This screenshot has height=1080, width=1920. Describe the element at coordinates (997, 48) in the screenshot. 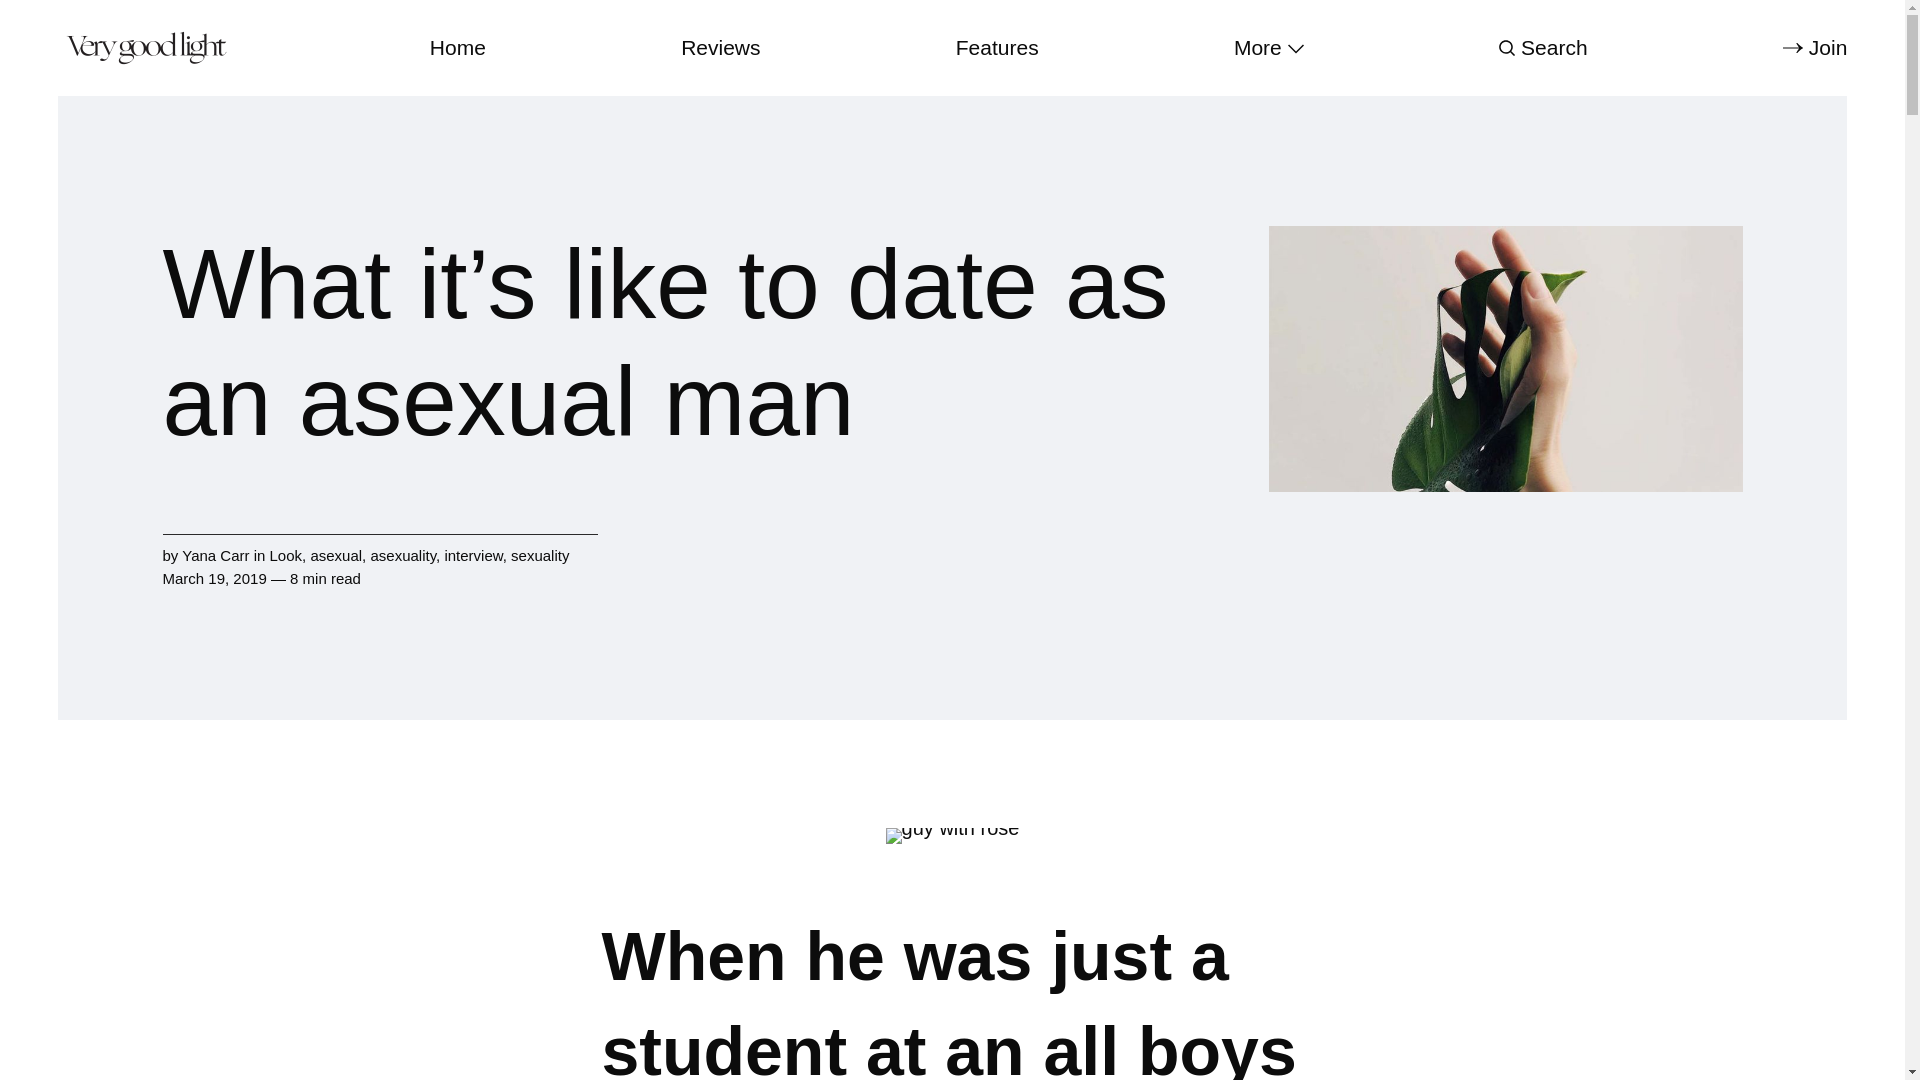

I see `Features` at that location.